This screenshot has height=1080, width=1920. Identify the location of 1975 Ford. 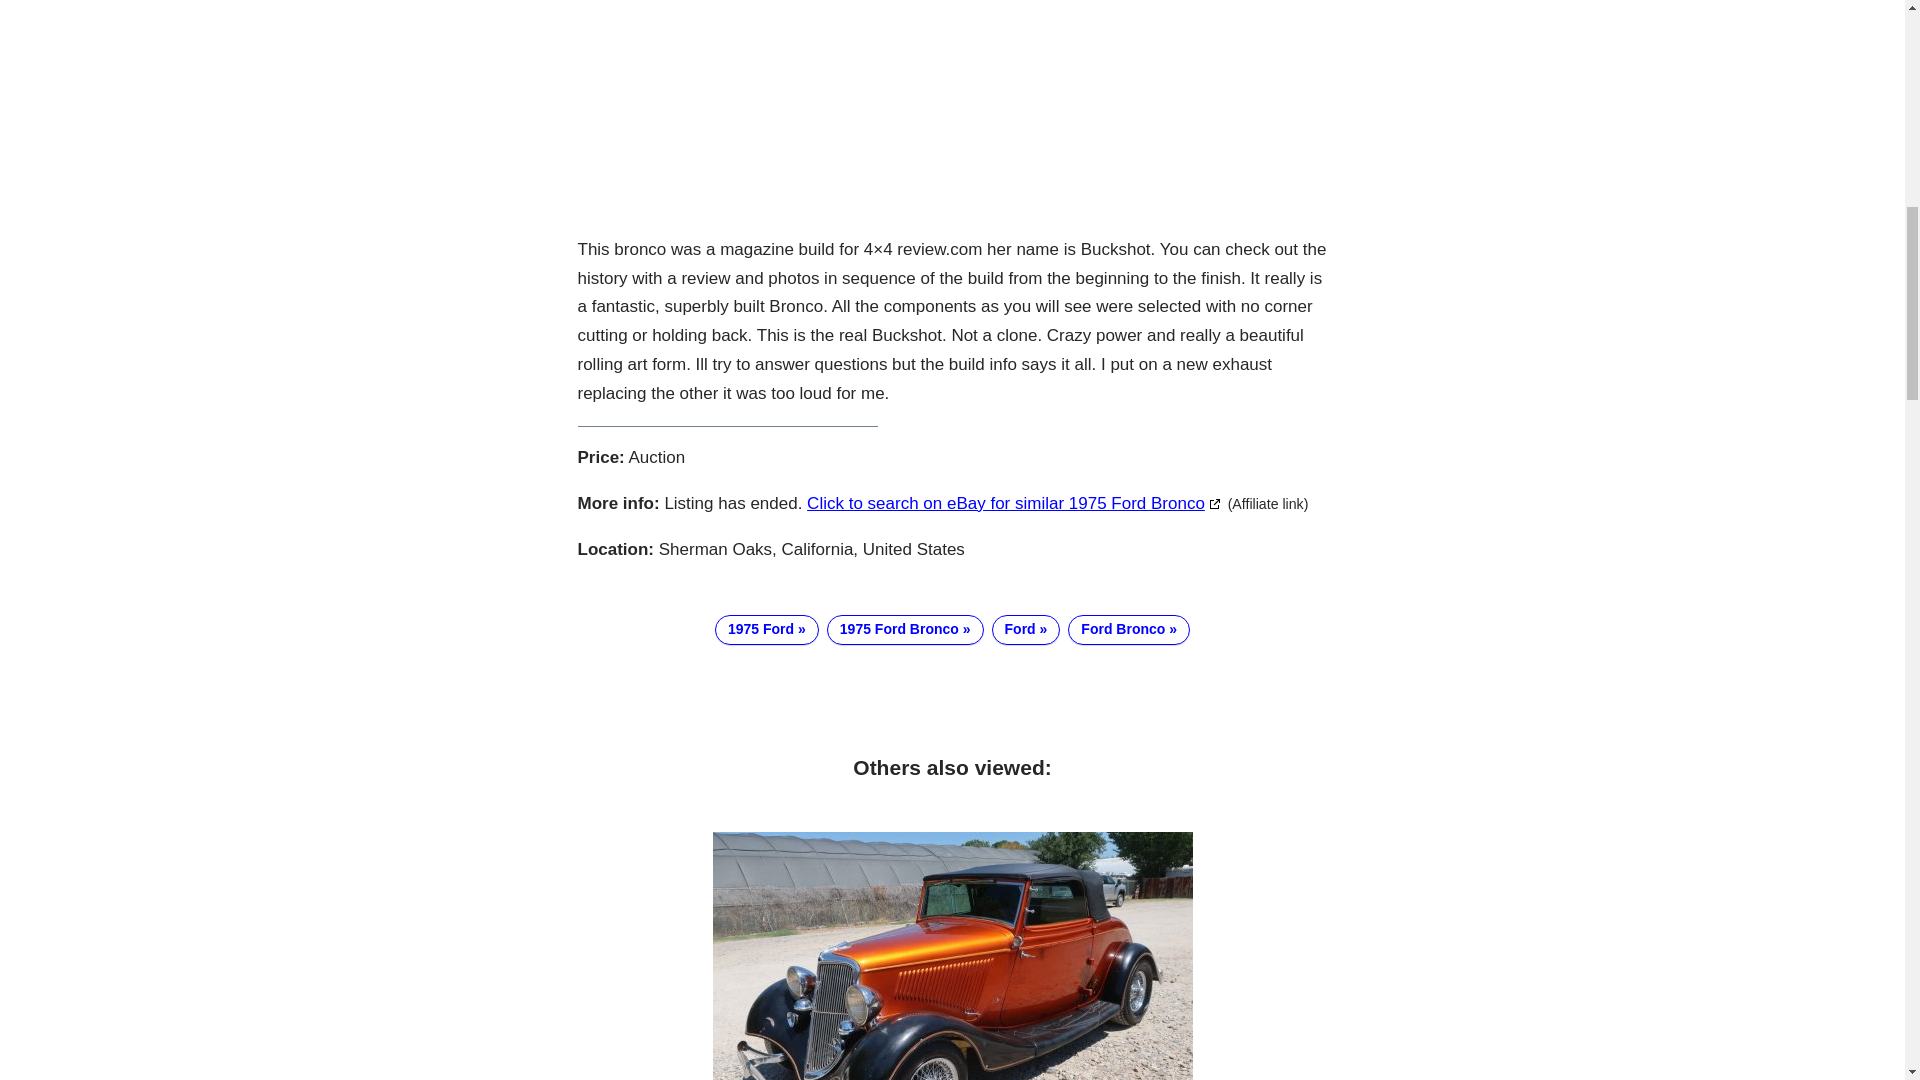
(766, 629).